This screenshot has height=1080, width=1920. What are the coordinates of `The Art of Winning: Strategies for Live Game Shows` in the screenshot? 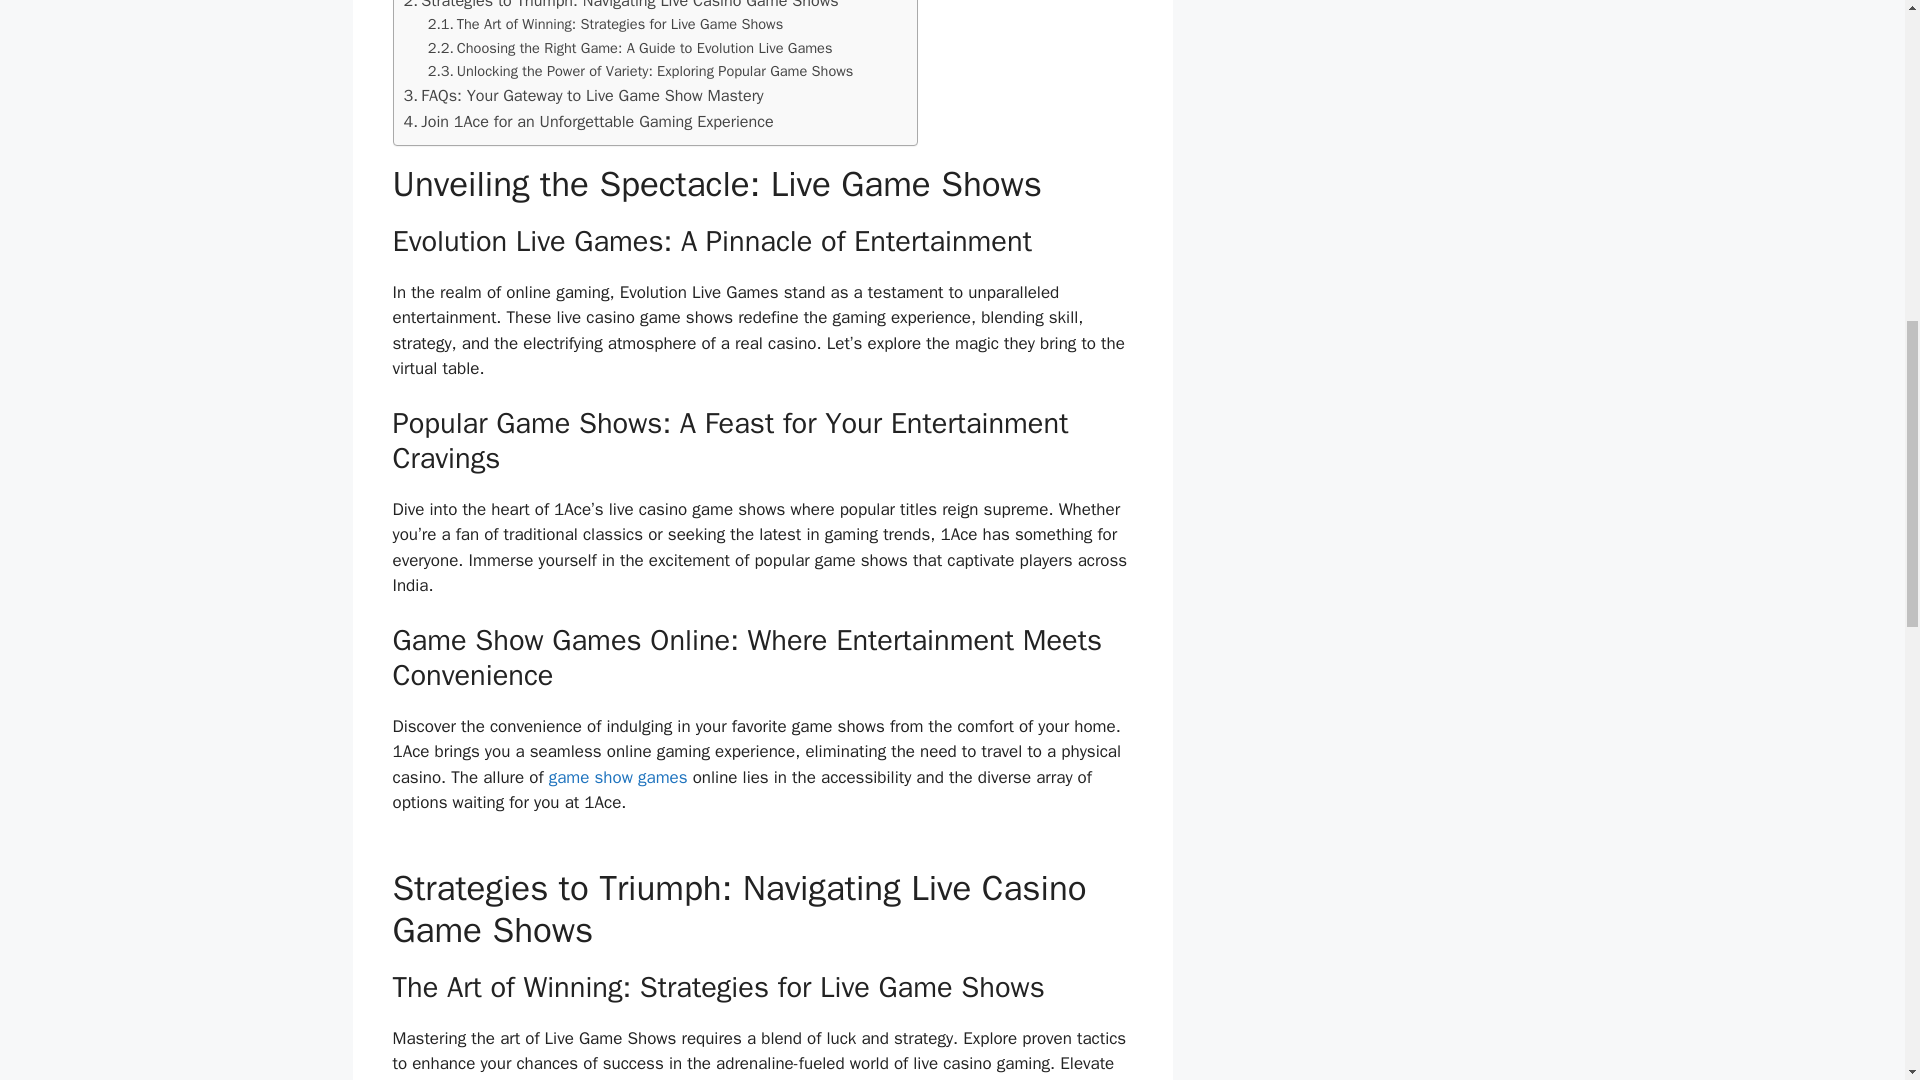 It's located at (606, 24).